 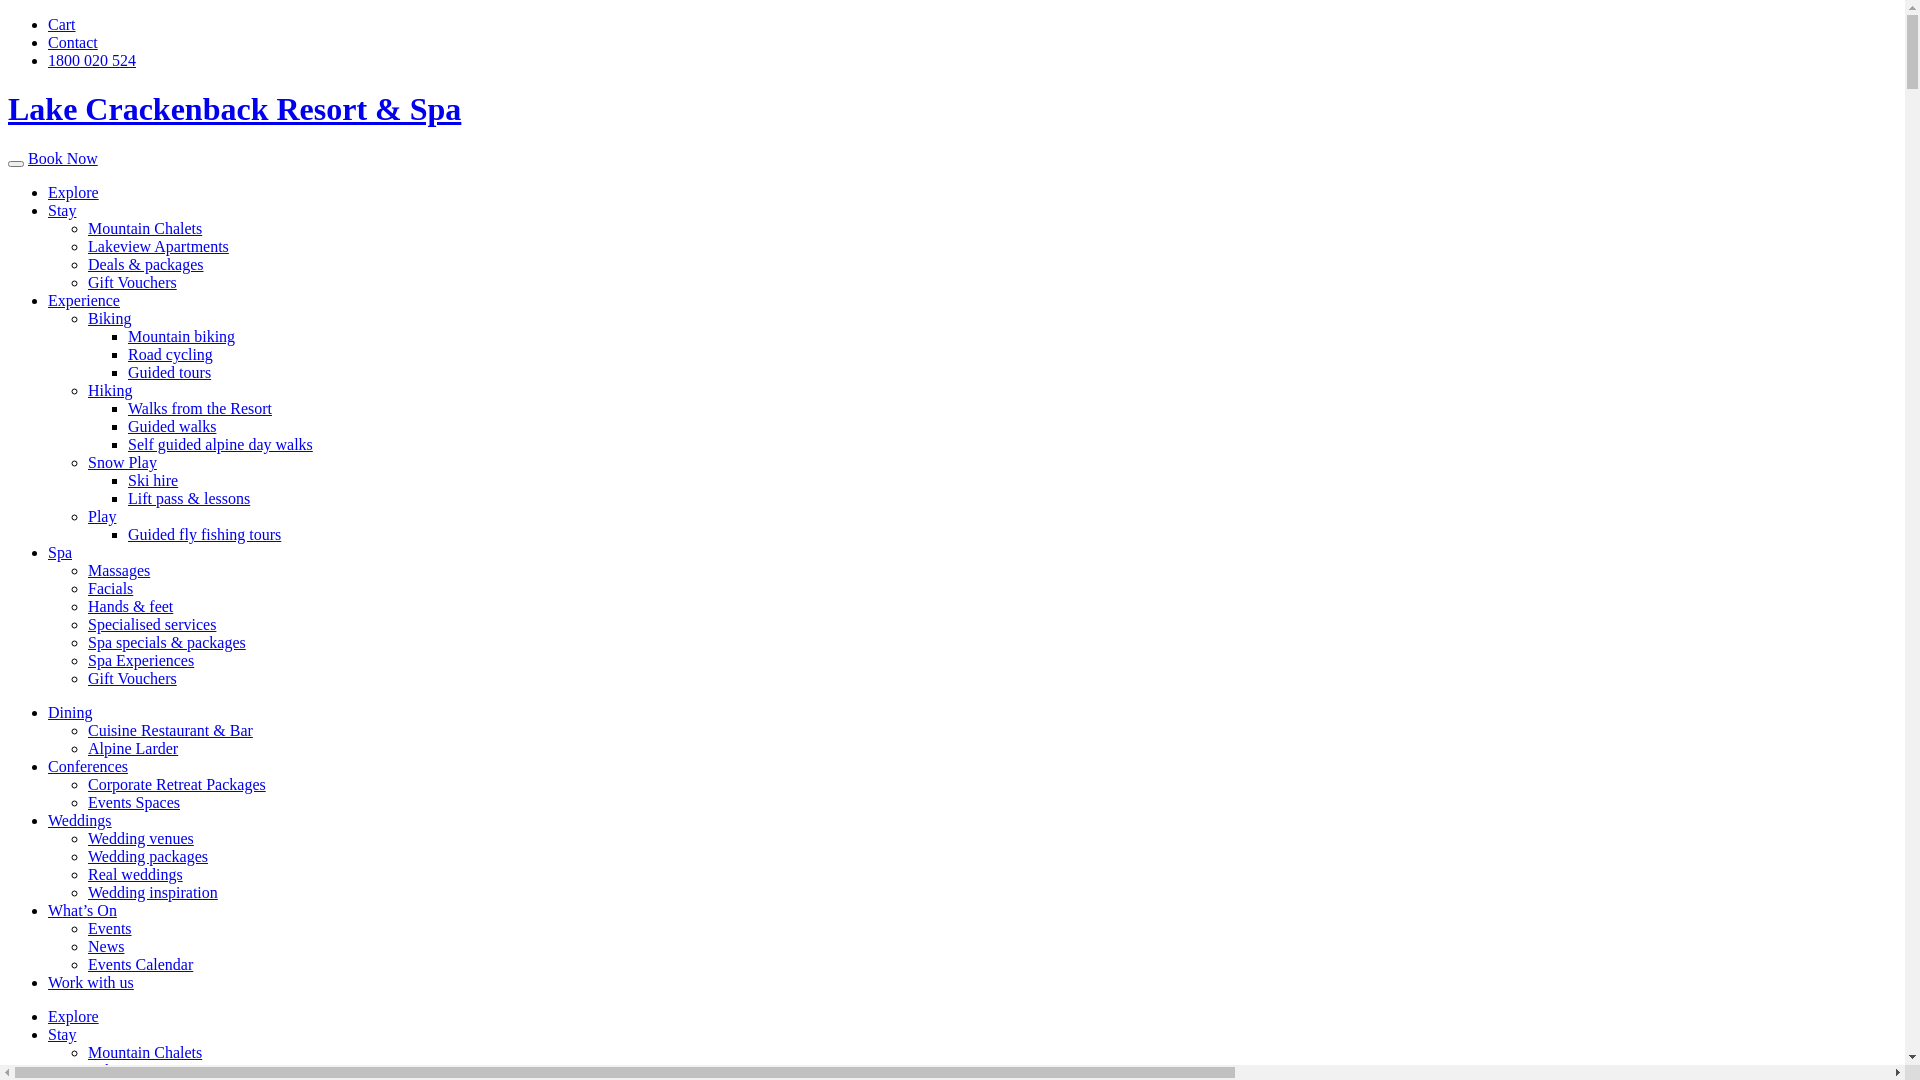 What do you see at coordinates (177, 784) in the screenshot?
I see `Corporate Retreat Packages` at bounding box center [177, 784].